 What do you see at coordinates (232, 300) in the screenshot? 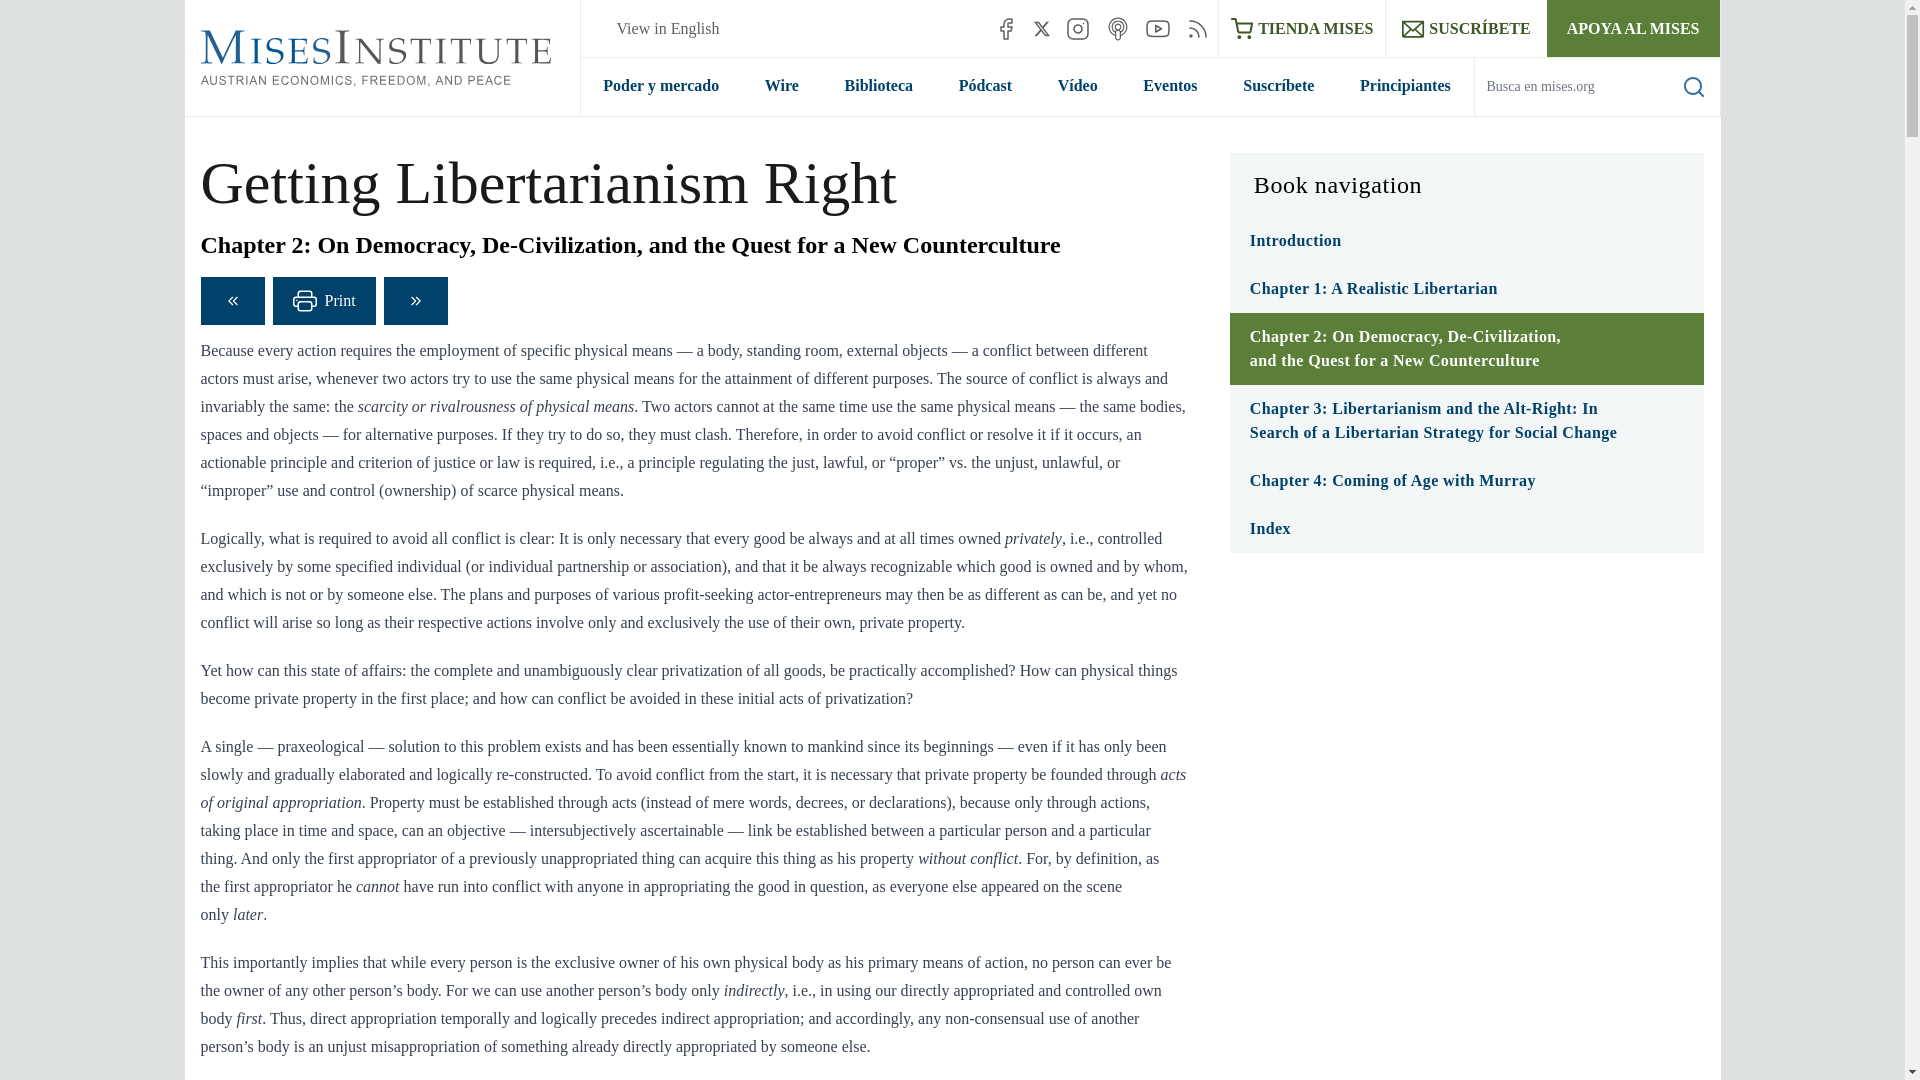
I see `Go to previous page` at bounding box center [232, 300].